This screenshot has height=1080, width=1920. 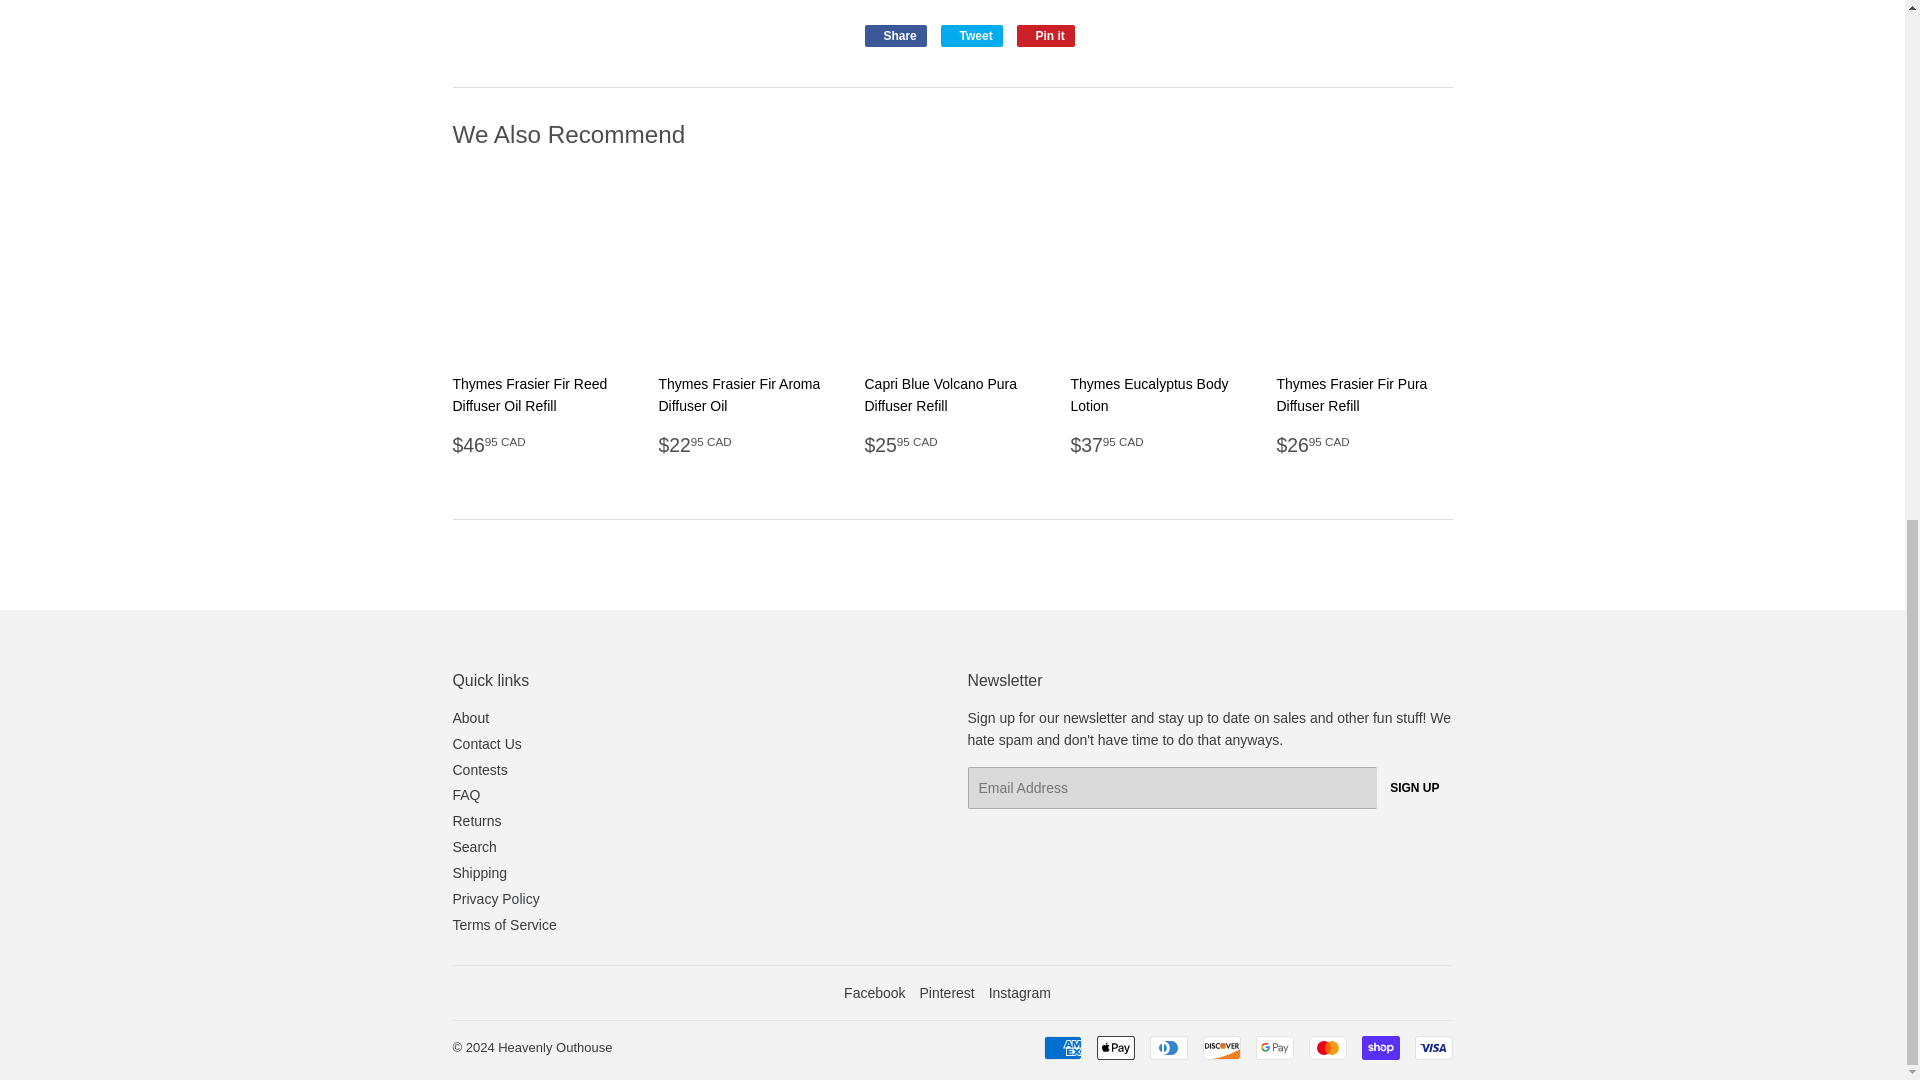 I want to click on Google Pay, so click(x=1274, y=1047).